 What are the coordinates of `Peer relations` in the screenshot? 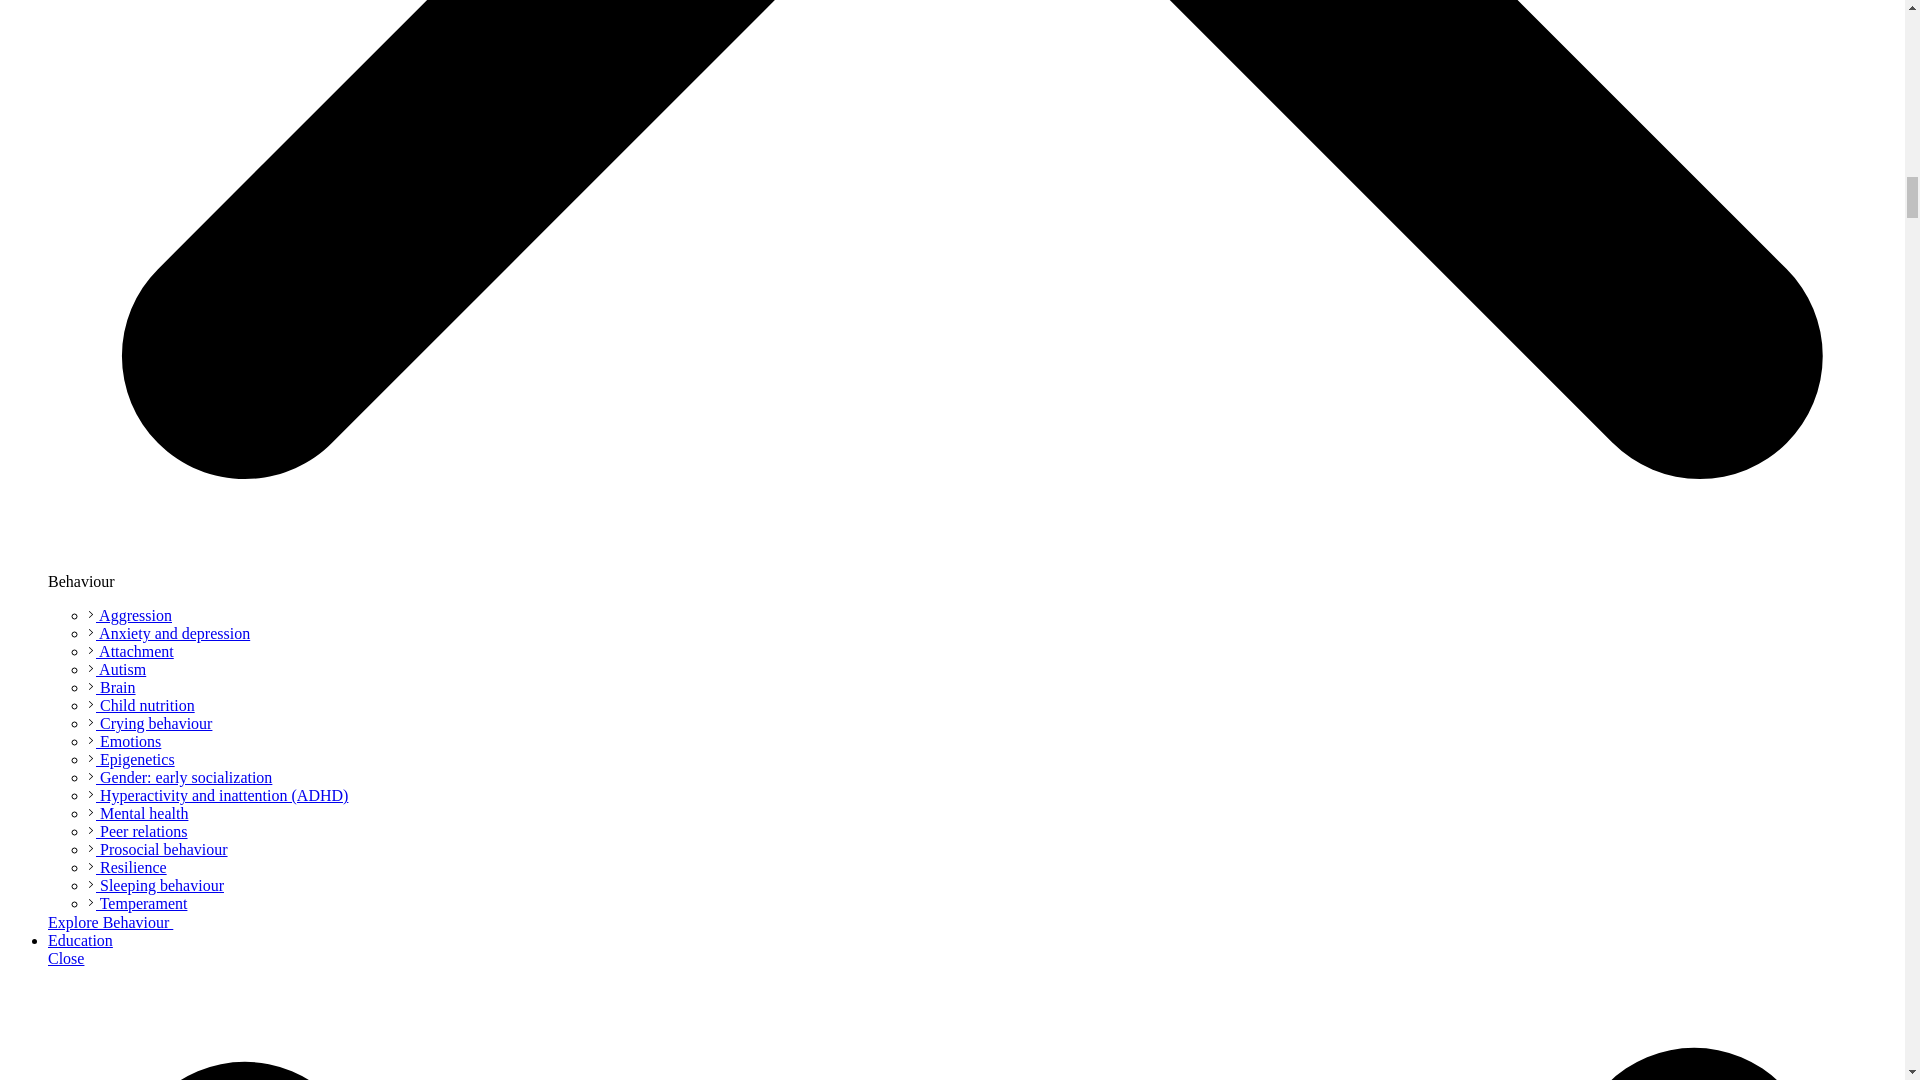 It's located at (138, 831).